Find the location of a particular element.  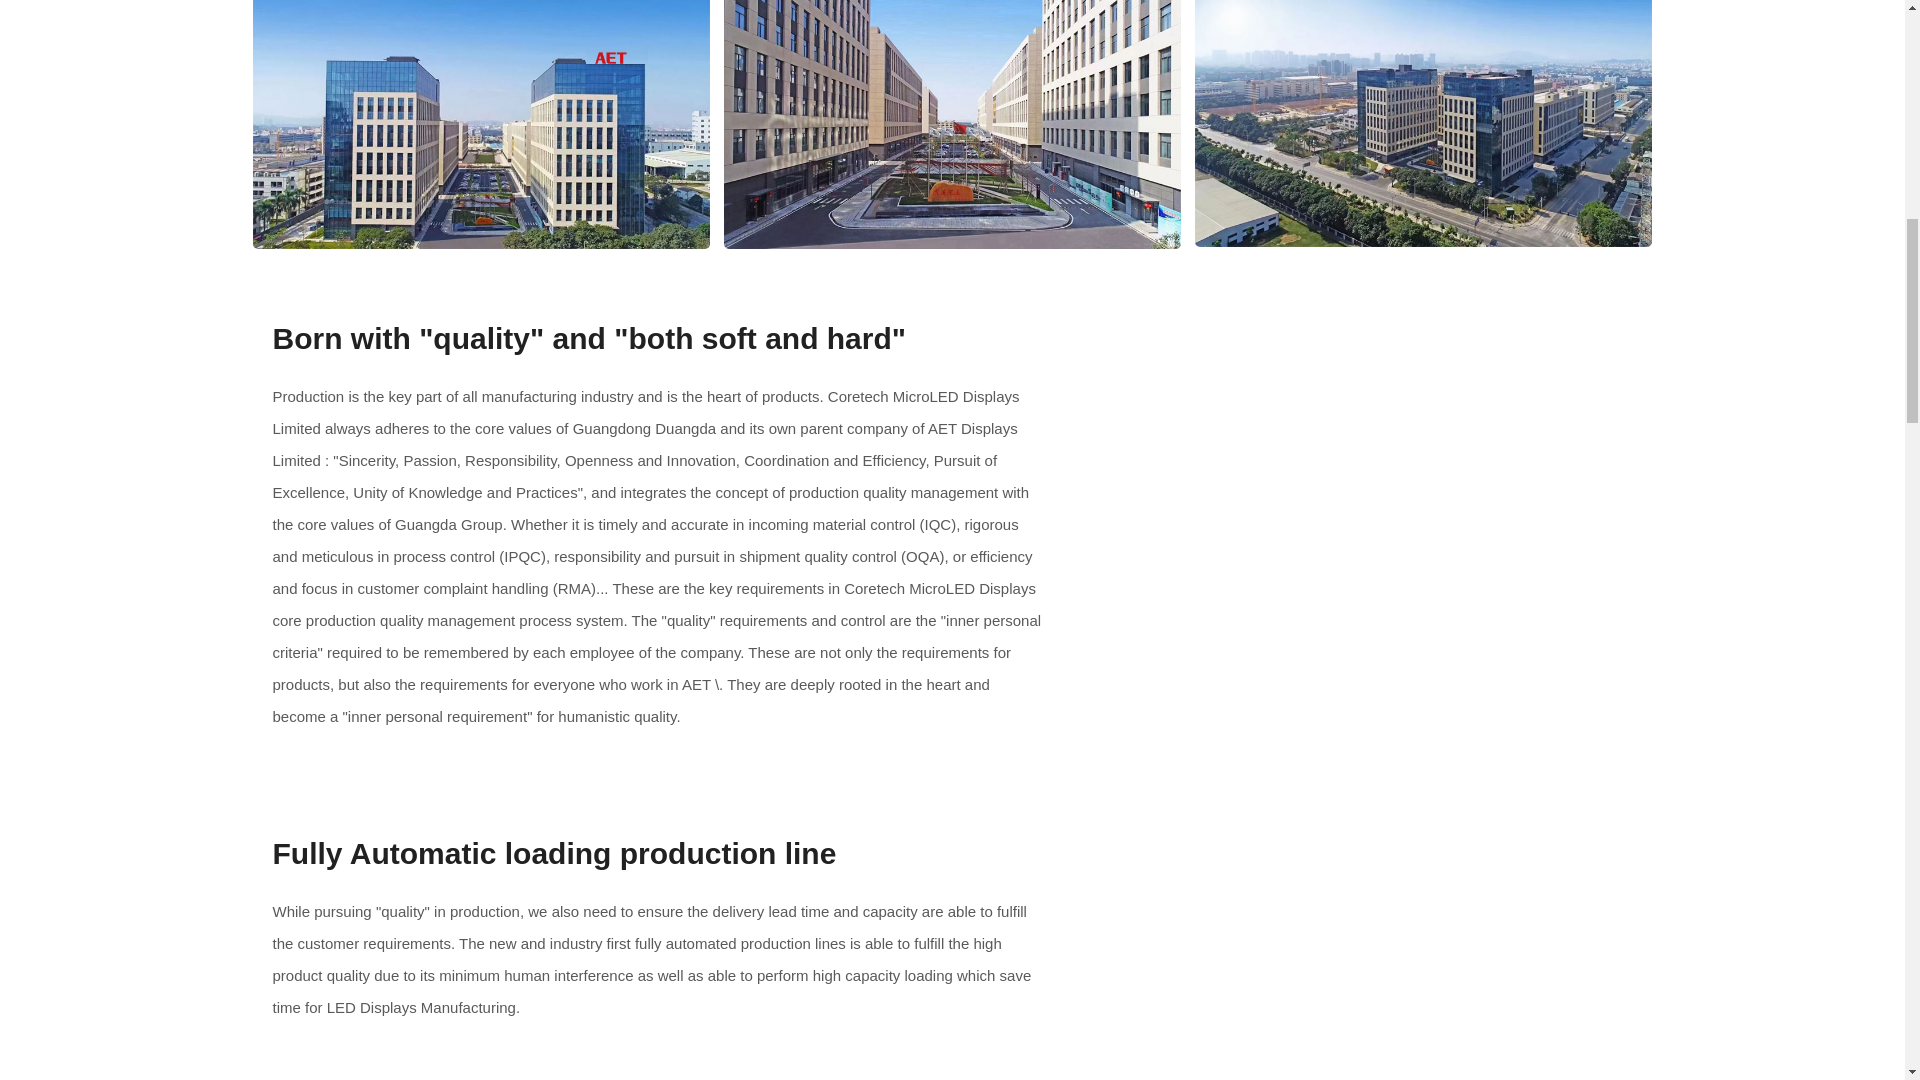

pic is located at coordinates (952, 124).